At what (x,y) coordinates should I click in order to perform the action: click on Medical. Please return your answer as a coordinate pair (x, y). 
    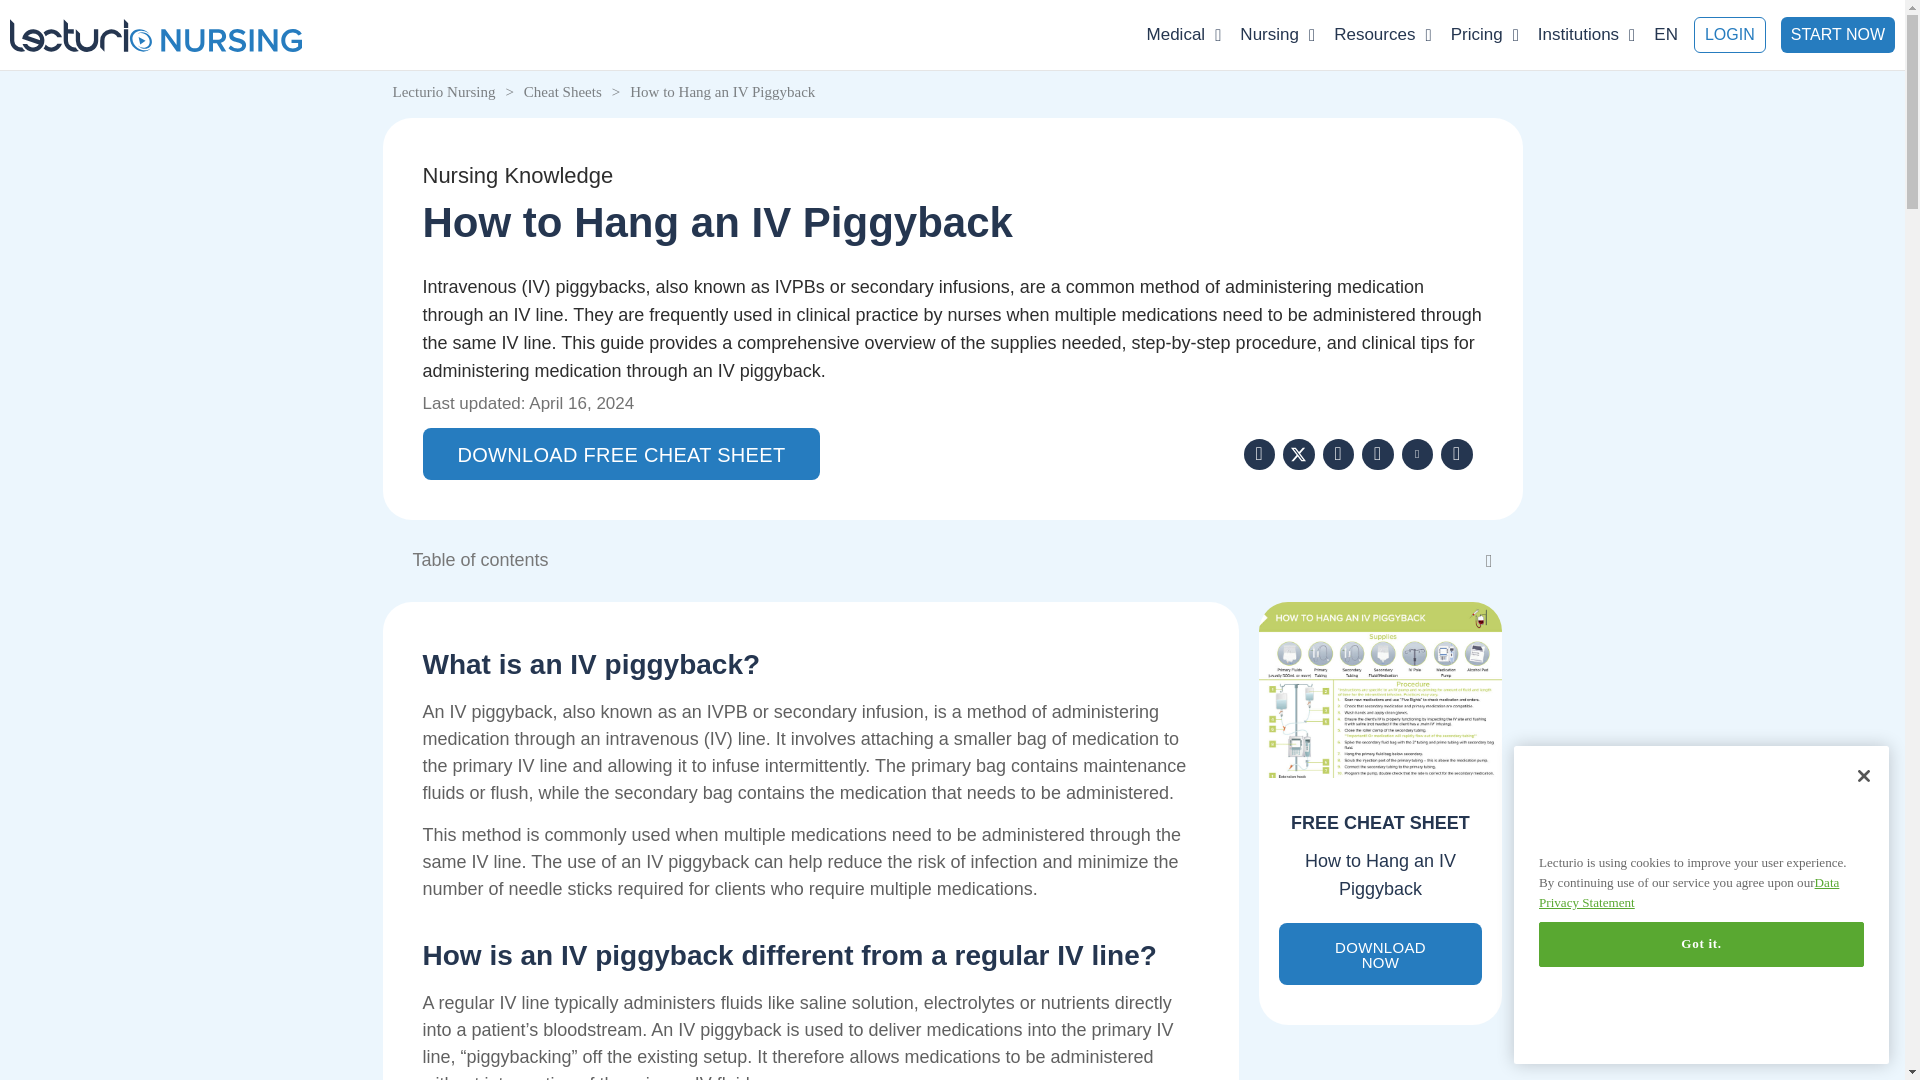
    Looking at the image, I should click on (1184, 34).